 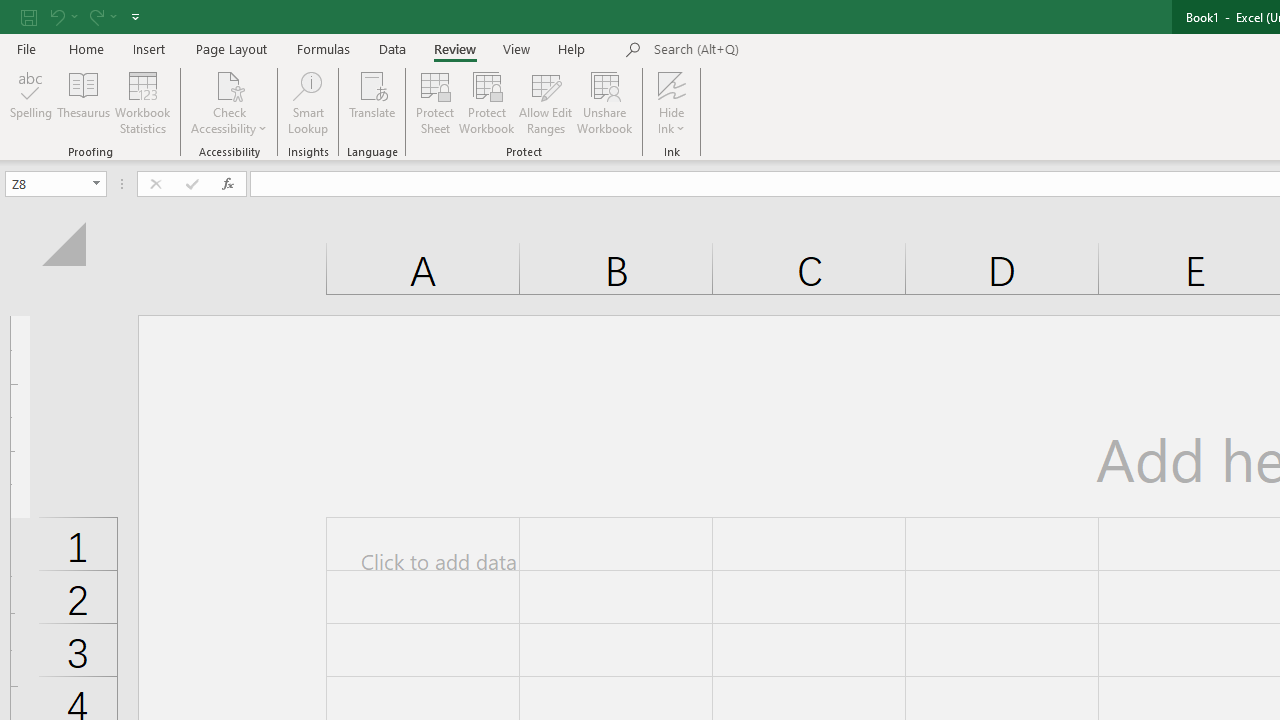 I want to click on Protect Workbook..., so click(x=486, y=102).